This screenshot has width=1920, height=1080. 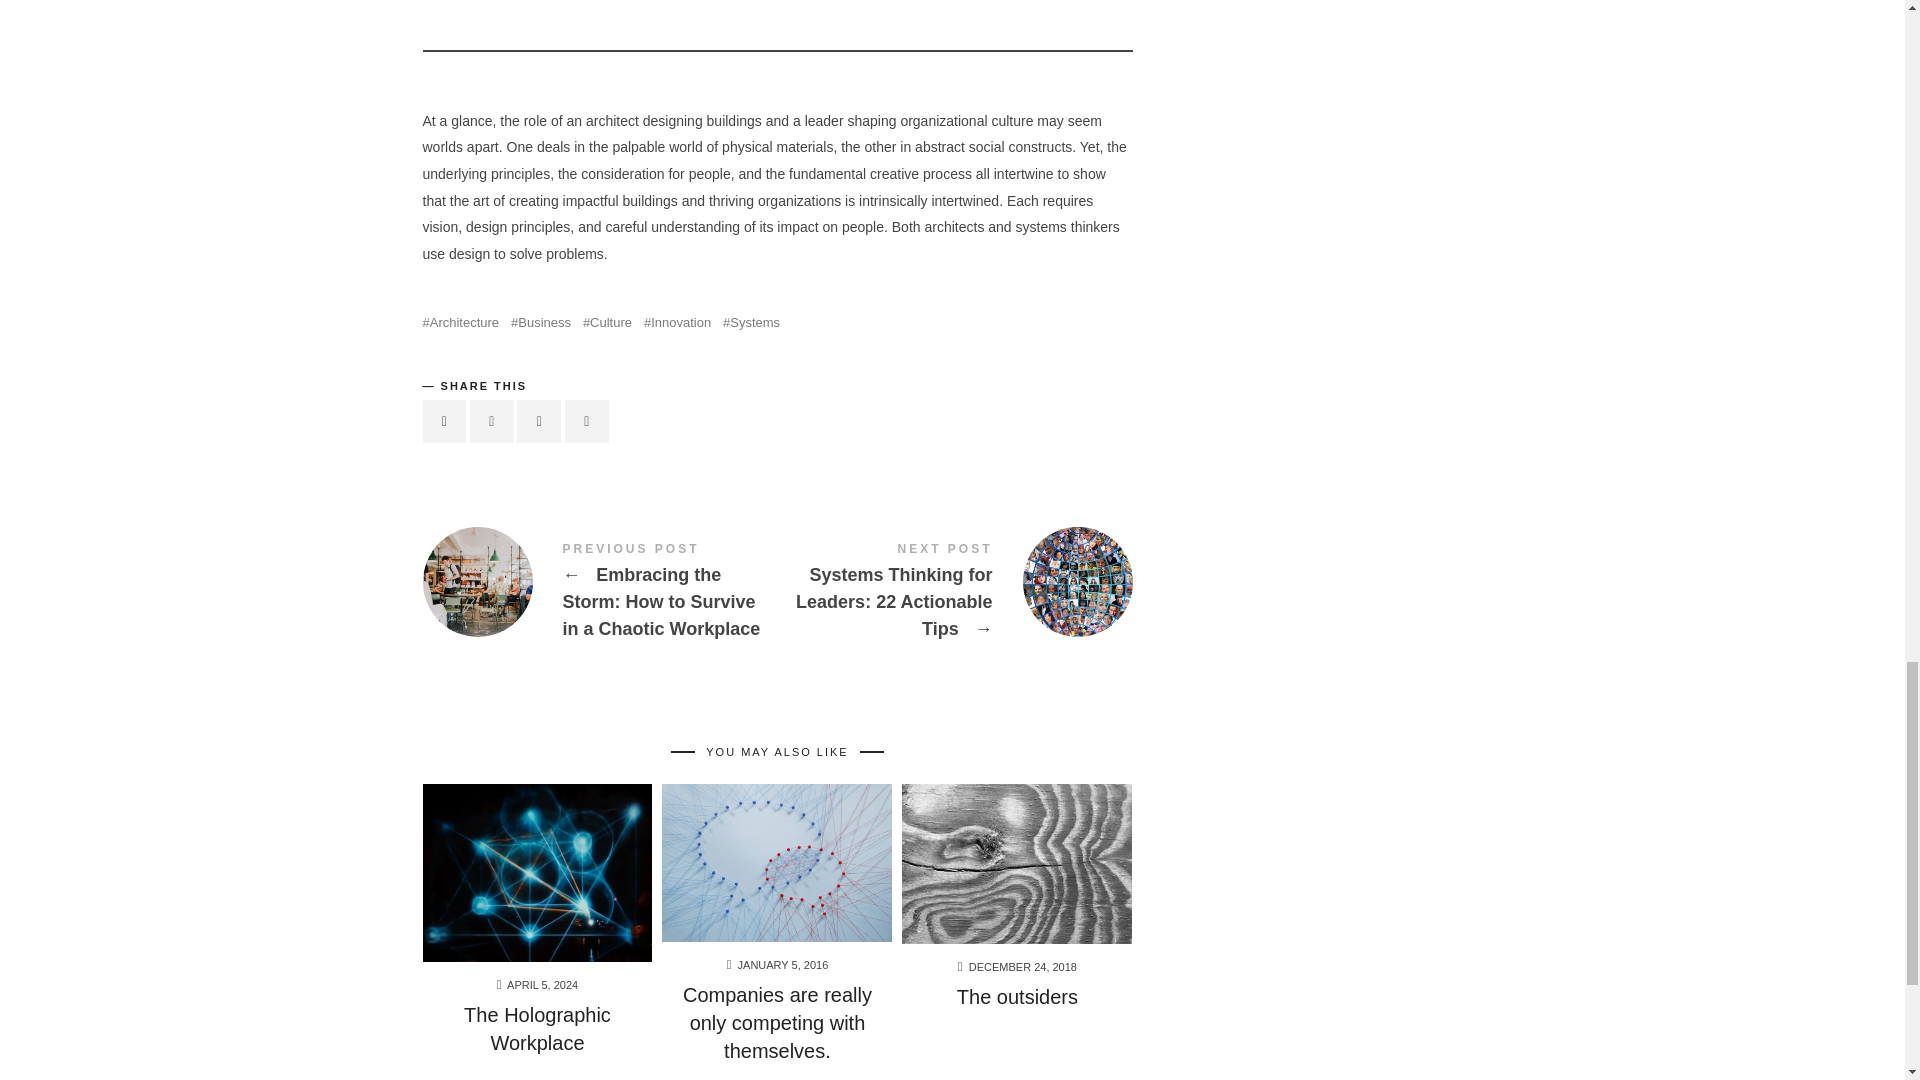 What do you see at coordinates (540, 322) in the screenshot?
I see `Business` at bounding box center [540, 322].